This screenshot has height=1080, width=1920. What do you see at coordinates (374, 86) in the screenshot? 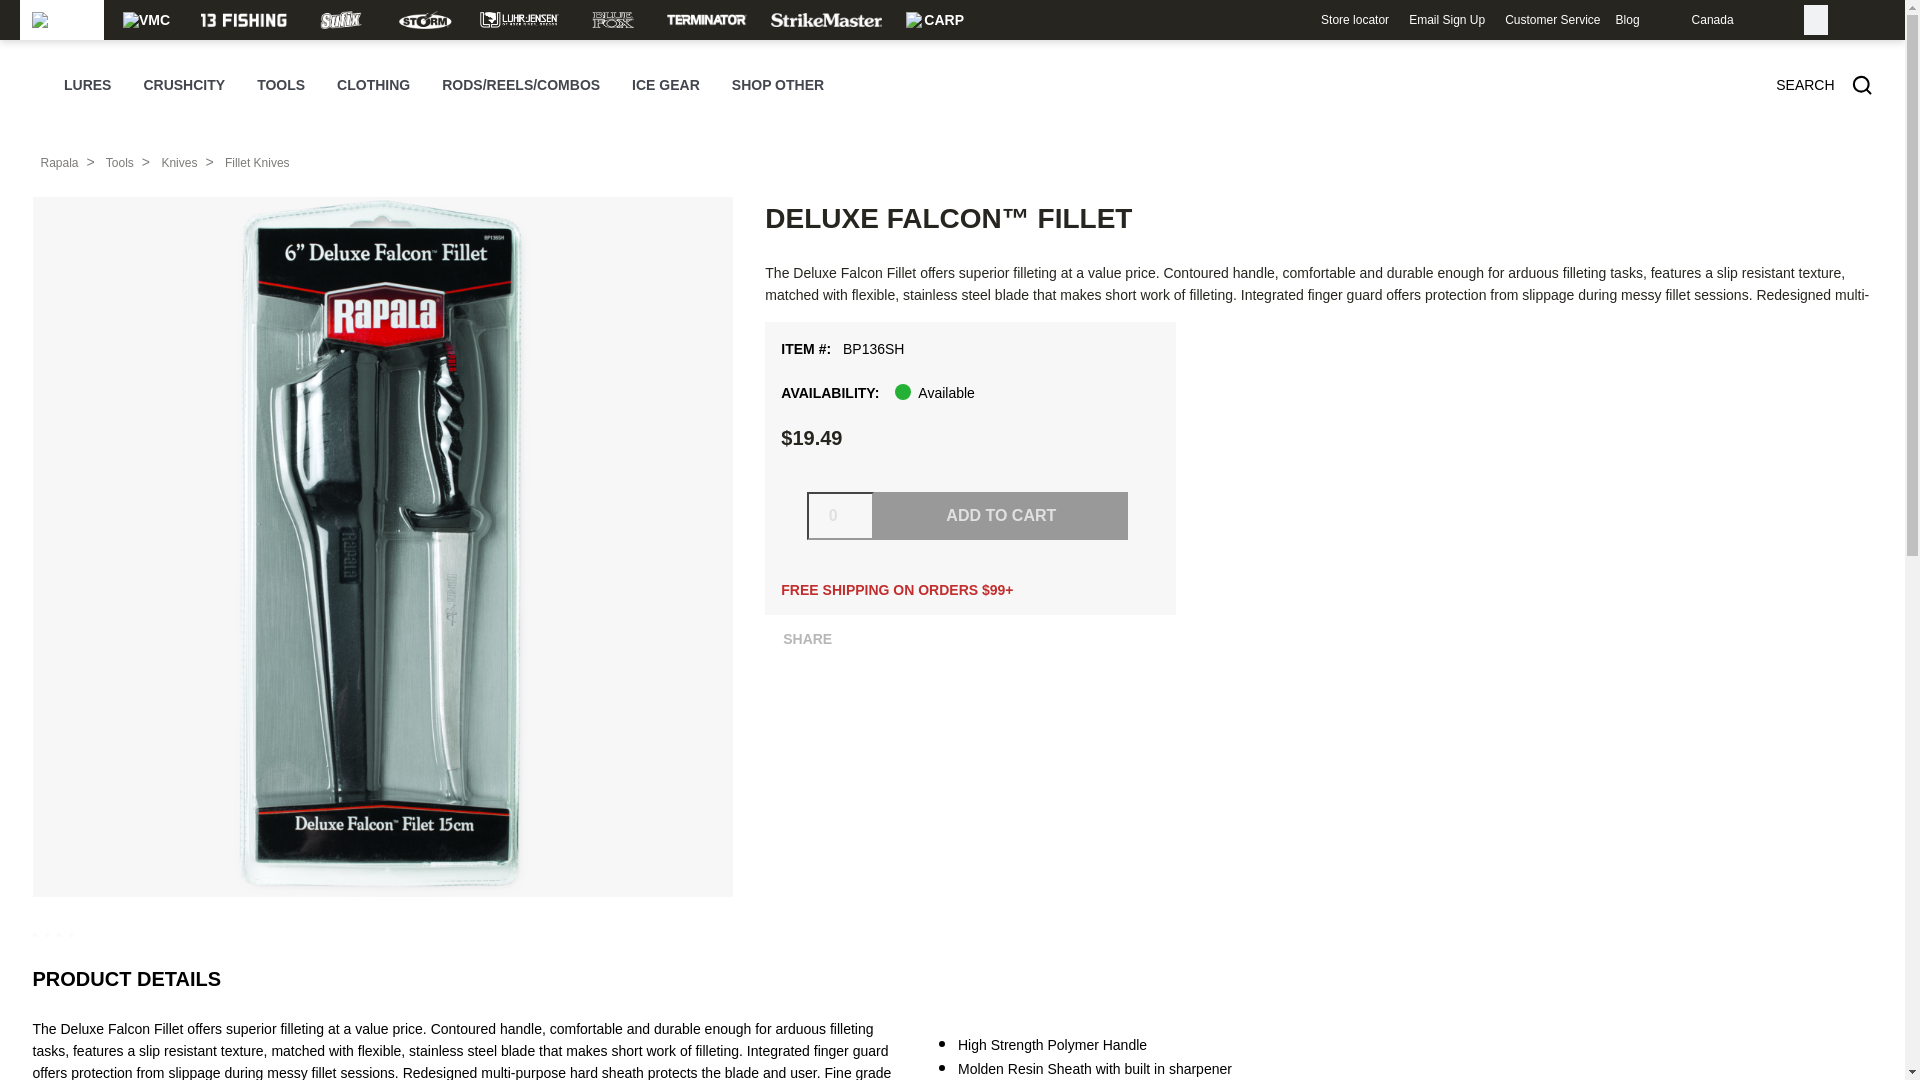
I see `CLOTHING` at bounding box center [374, 86].